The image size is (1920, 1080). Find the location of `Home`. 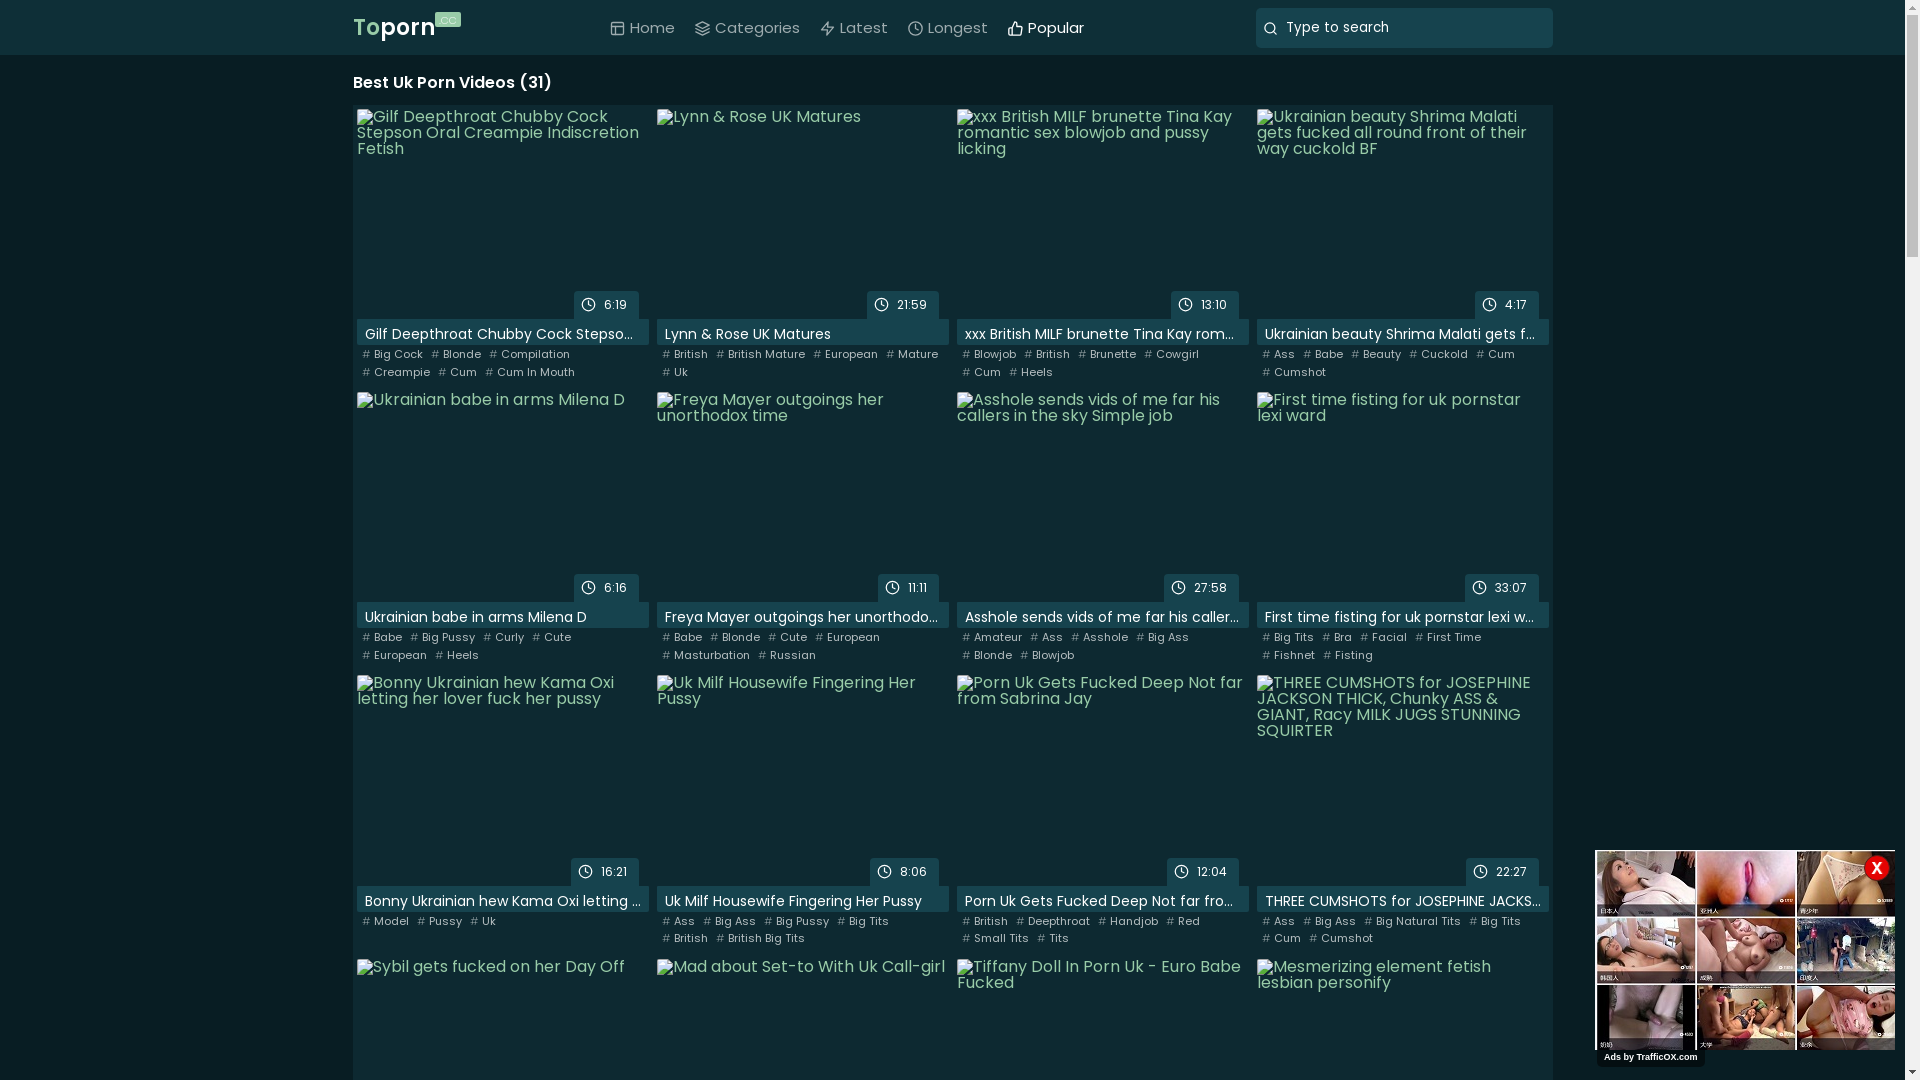

Home is located at coordinates (642, 28).